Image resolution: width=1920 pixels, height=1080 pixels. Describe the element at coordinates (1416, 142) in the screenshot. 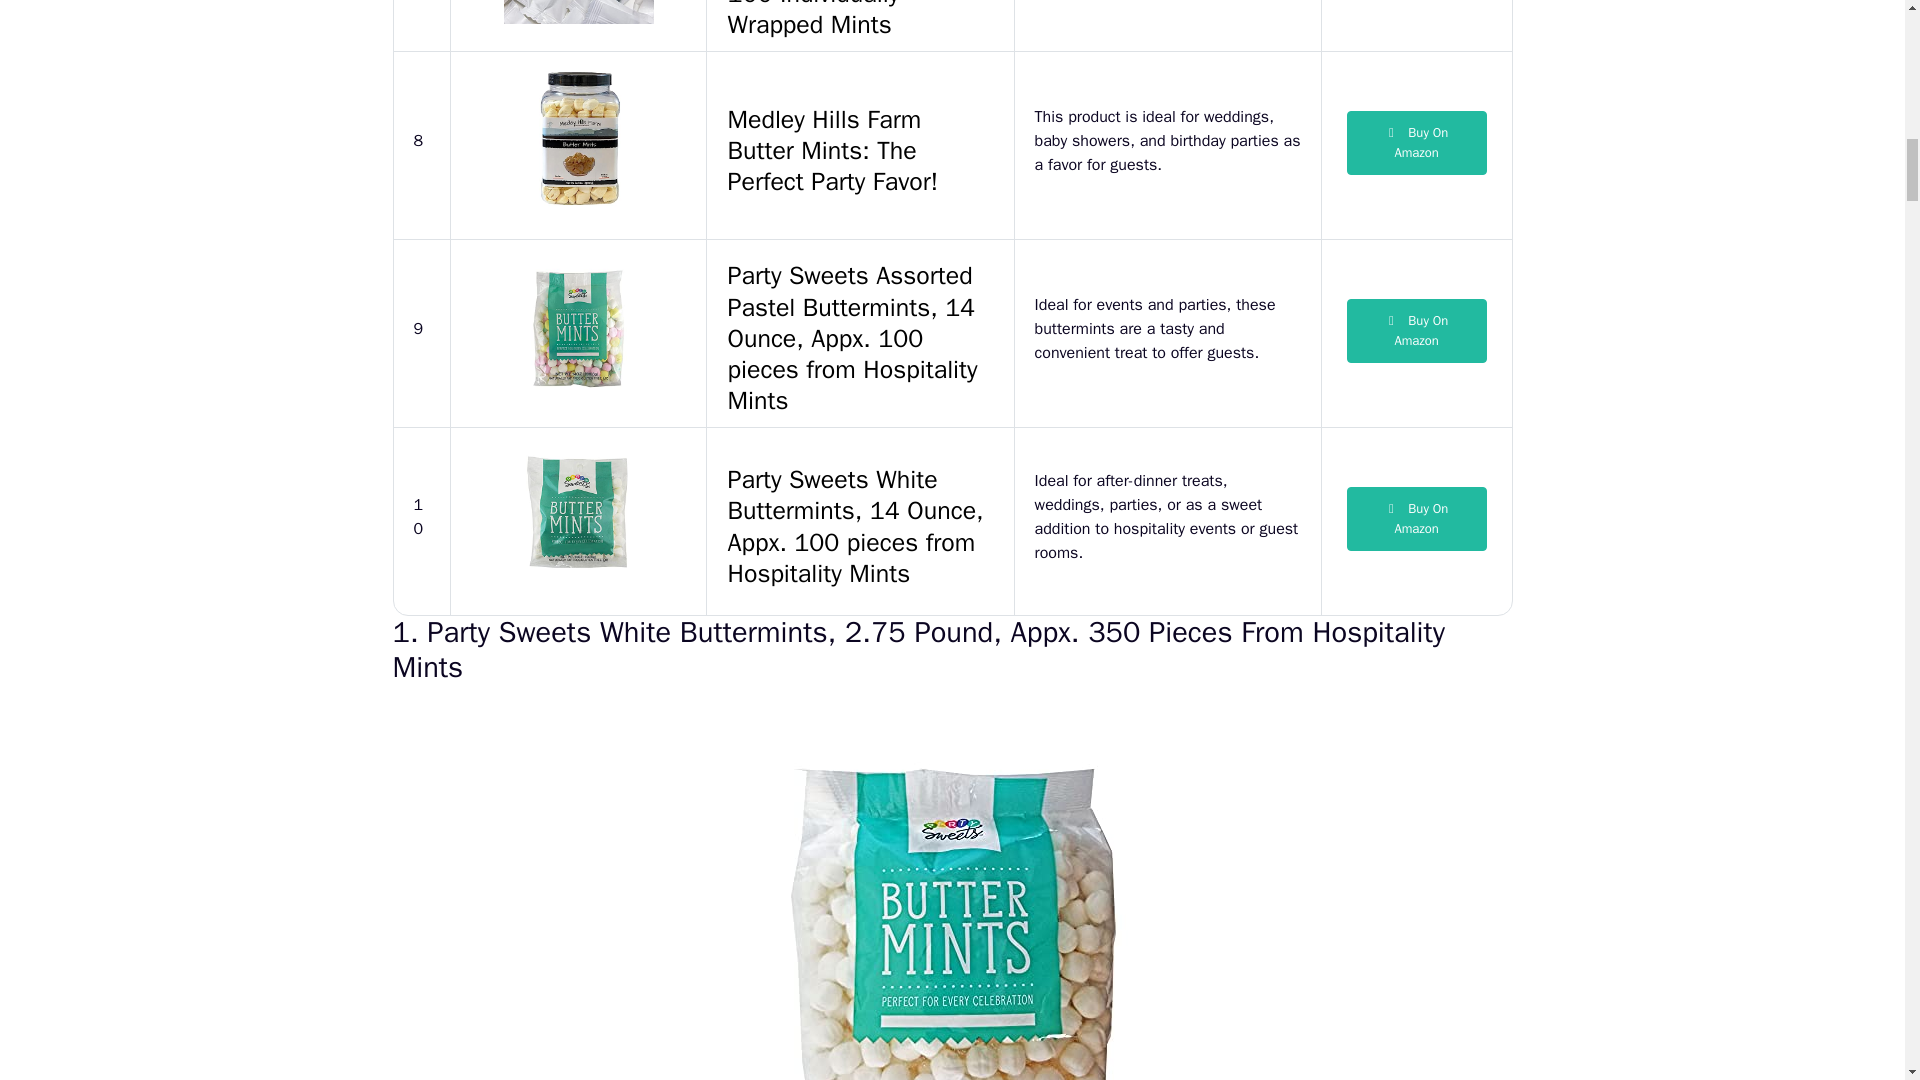

I see `Buy On Amazon` at that location.